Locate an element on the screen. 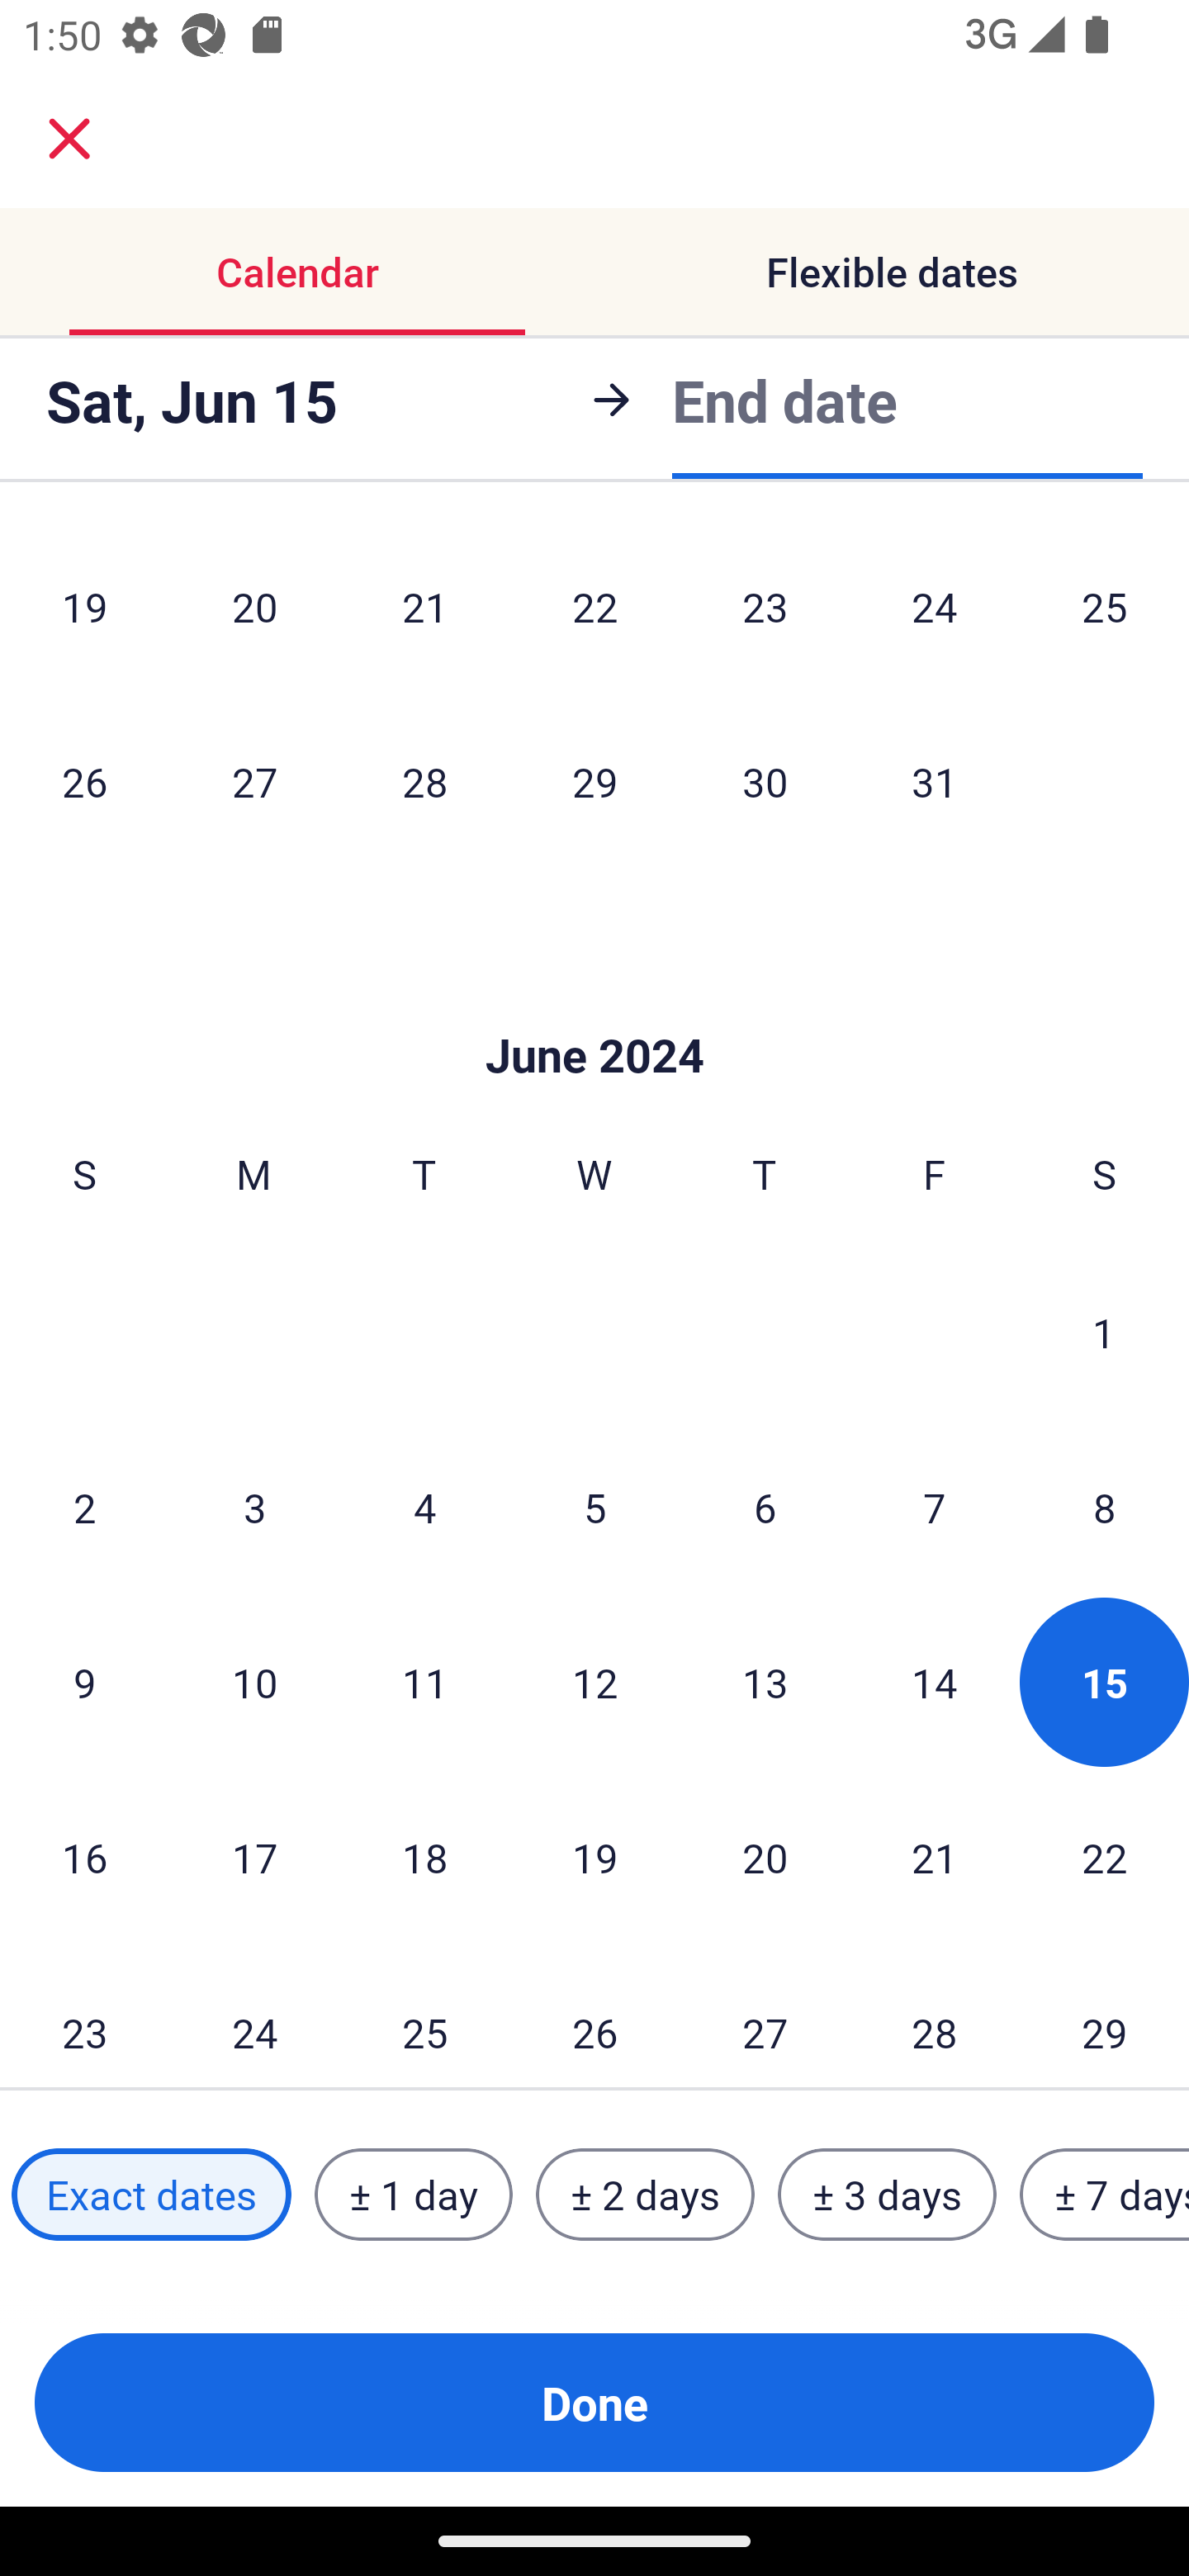 This screenshot has height=2576, width=1189. 14 Friday, June 14, 2024 is located at coordinates (935, 1682).